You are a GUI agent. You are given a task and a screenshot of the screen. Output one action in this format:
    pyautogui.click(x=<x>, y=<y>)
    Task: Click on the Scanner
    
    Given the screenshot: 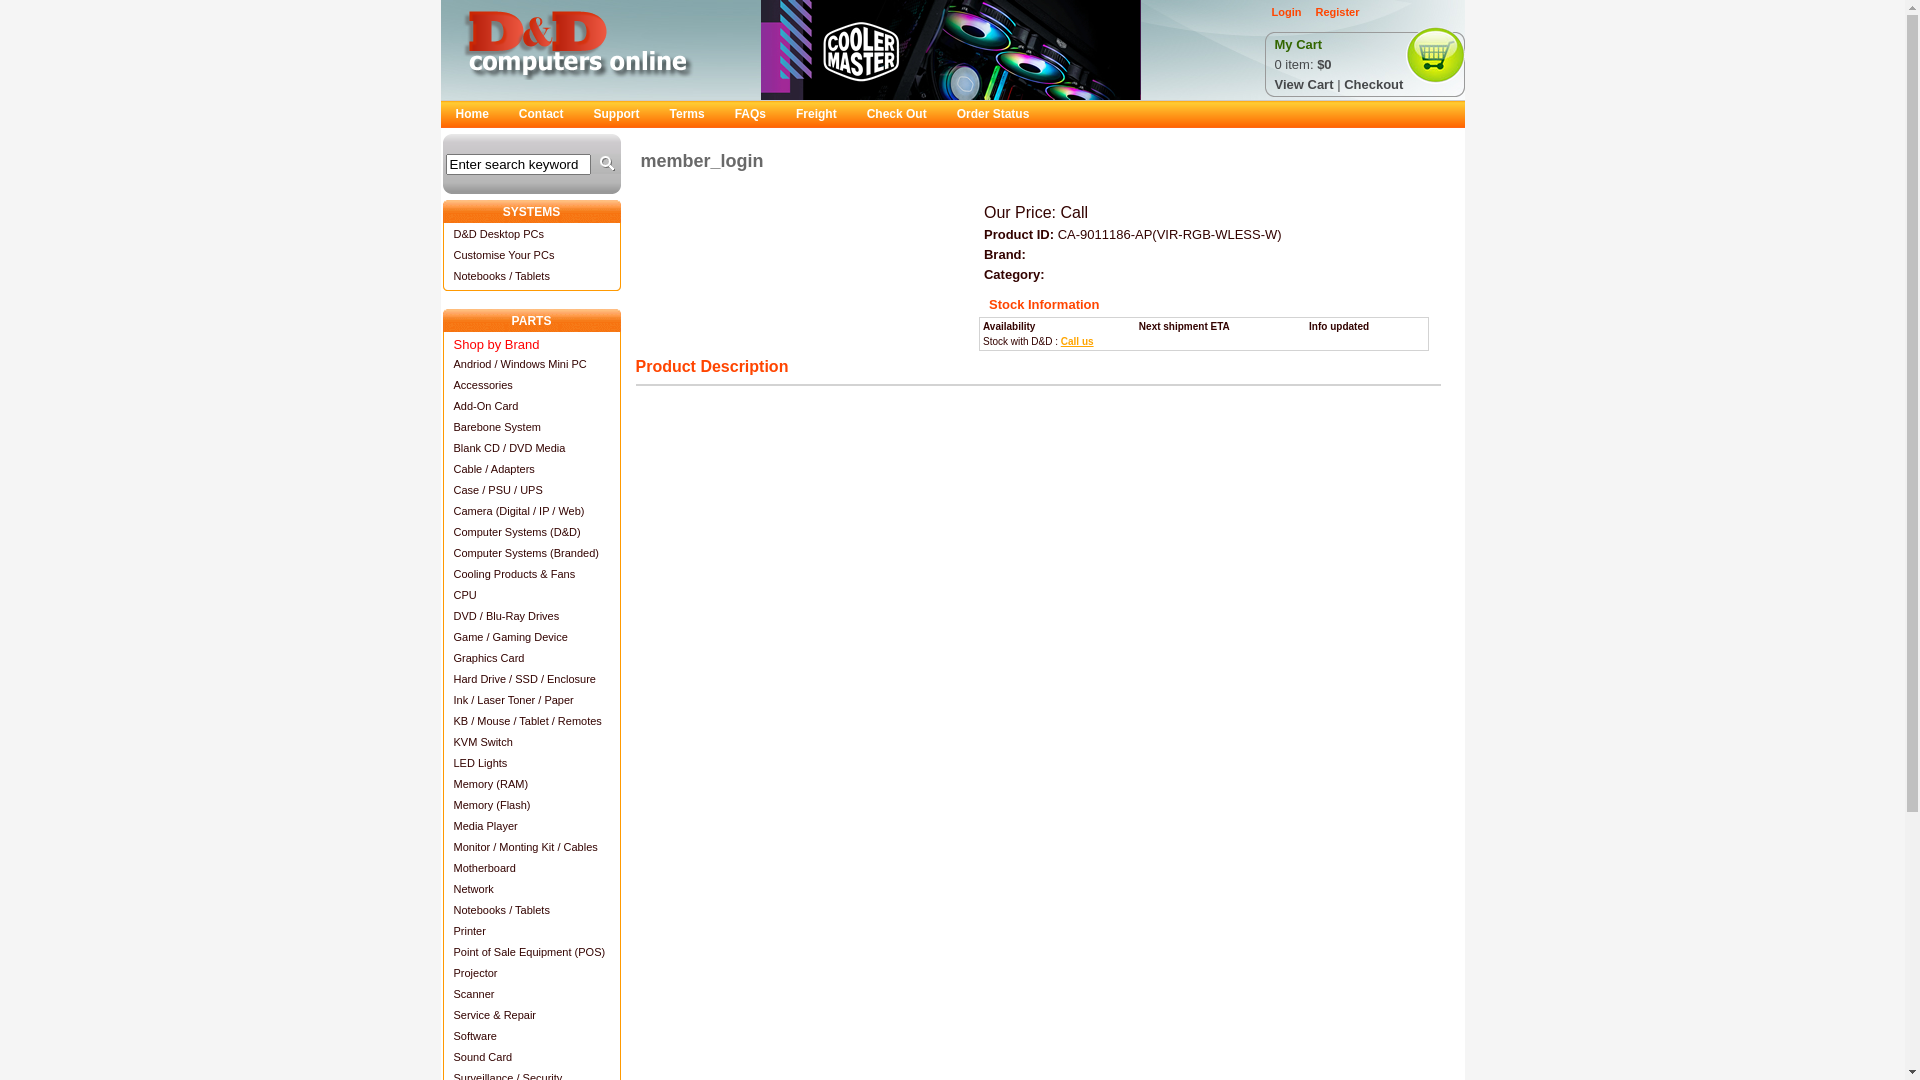 What is the action you would take?
    pyautogui.click(x=531, y=994)
    